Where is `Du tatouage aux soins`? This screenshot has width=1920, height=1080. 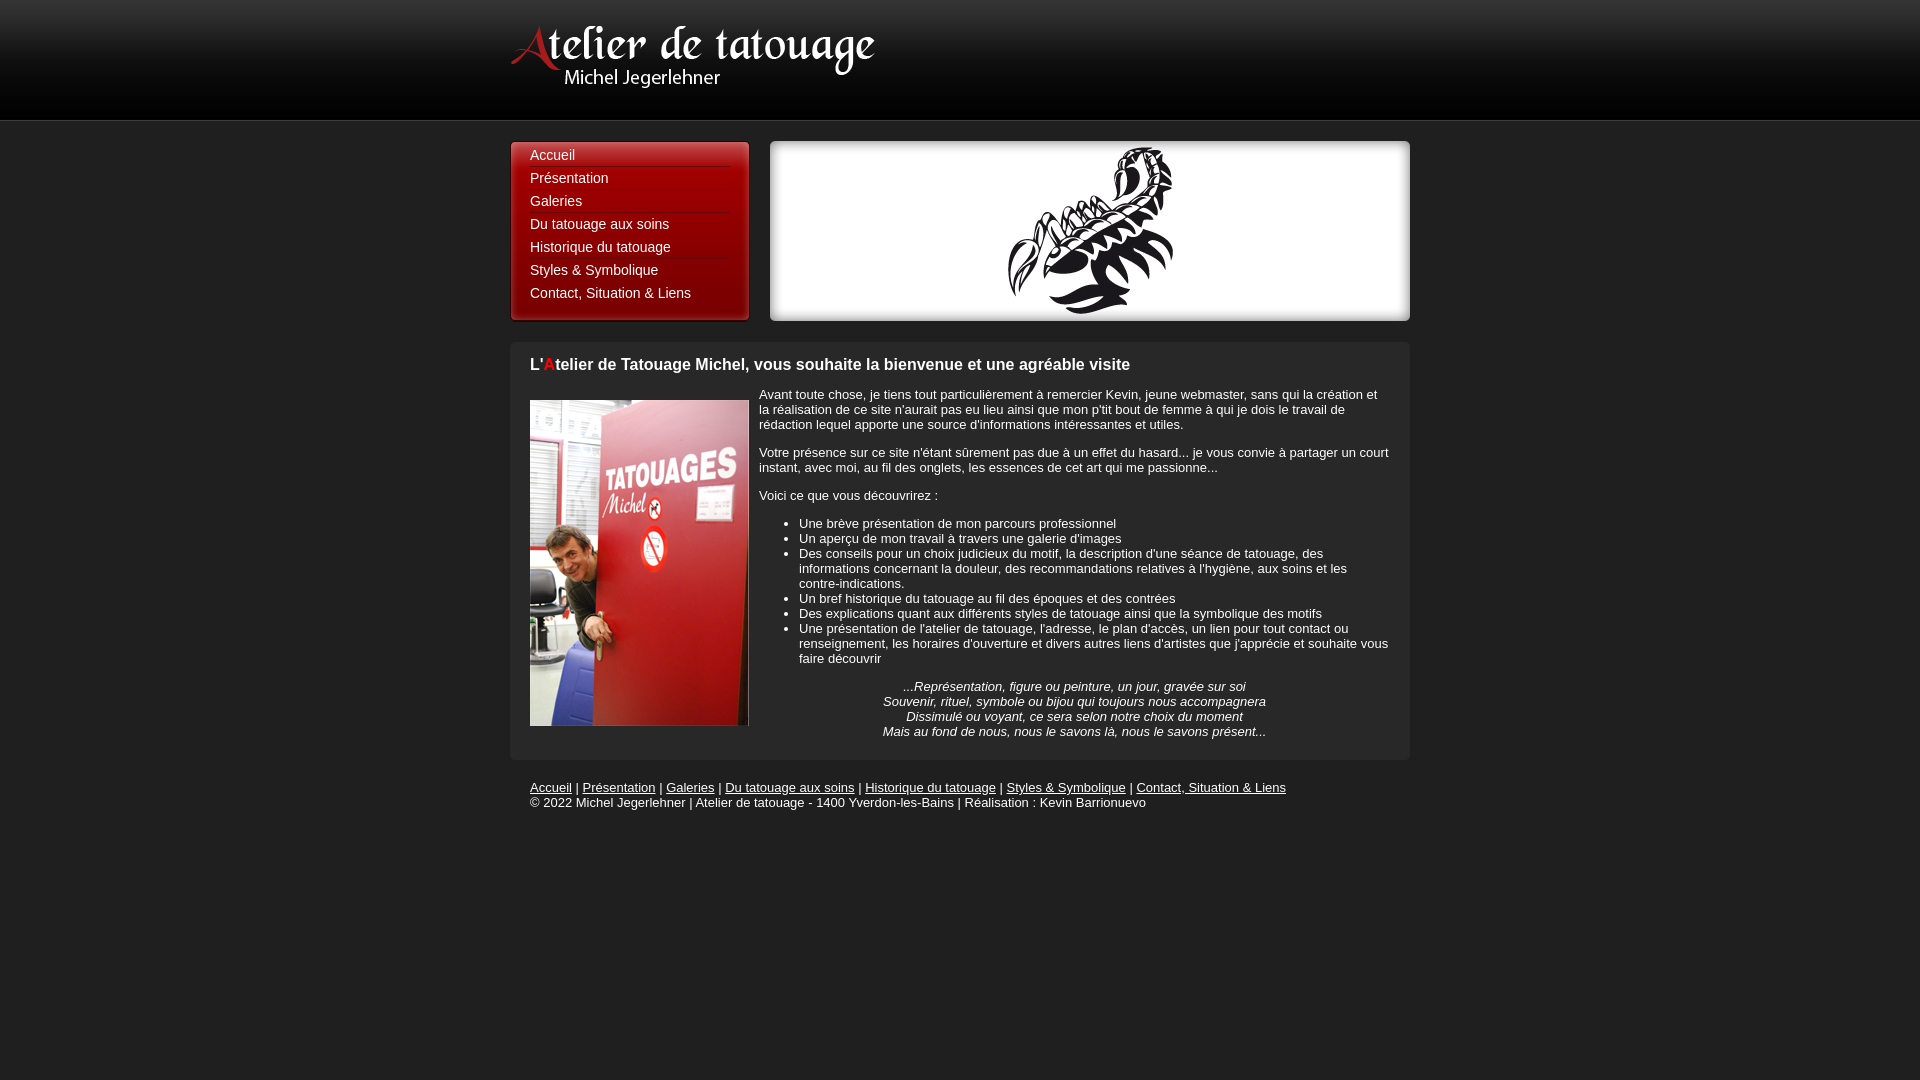 Du tatouage aux soins is located at coordinates (600, 224).